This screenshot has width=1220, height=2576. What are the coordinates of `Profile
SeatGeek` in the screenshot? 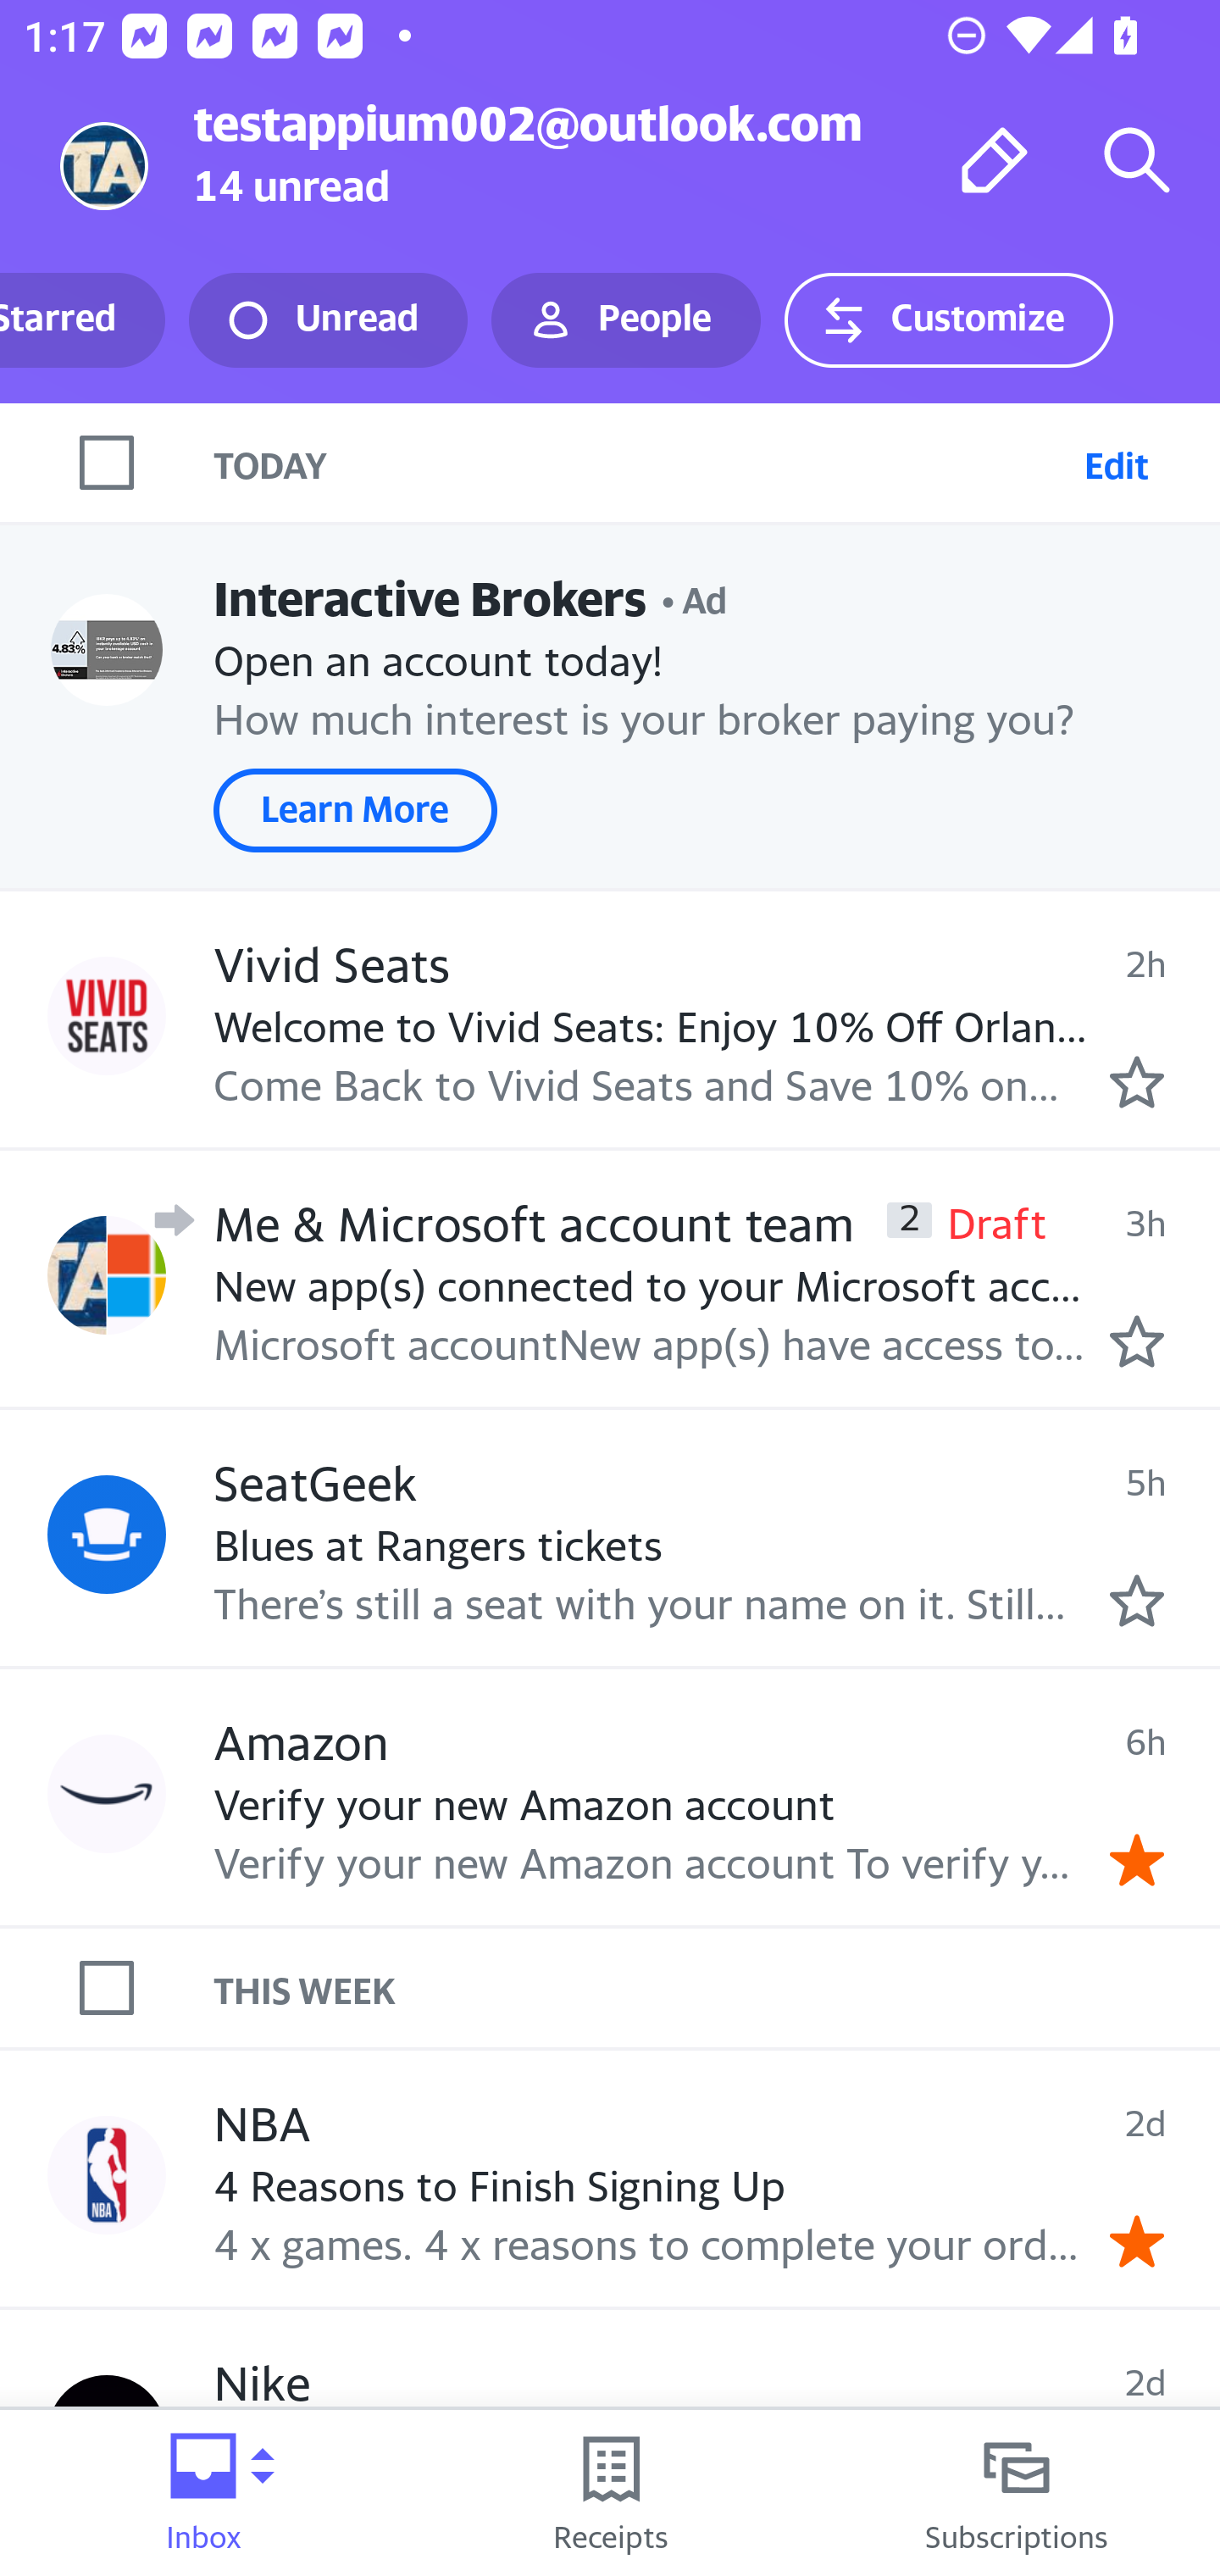 It's located at (107, 1535).